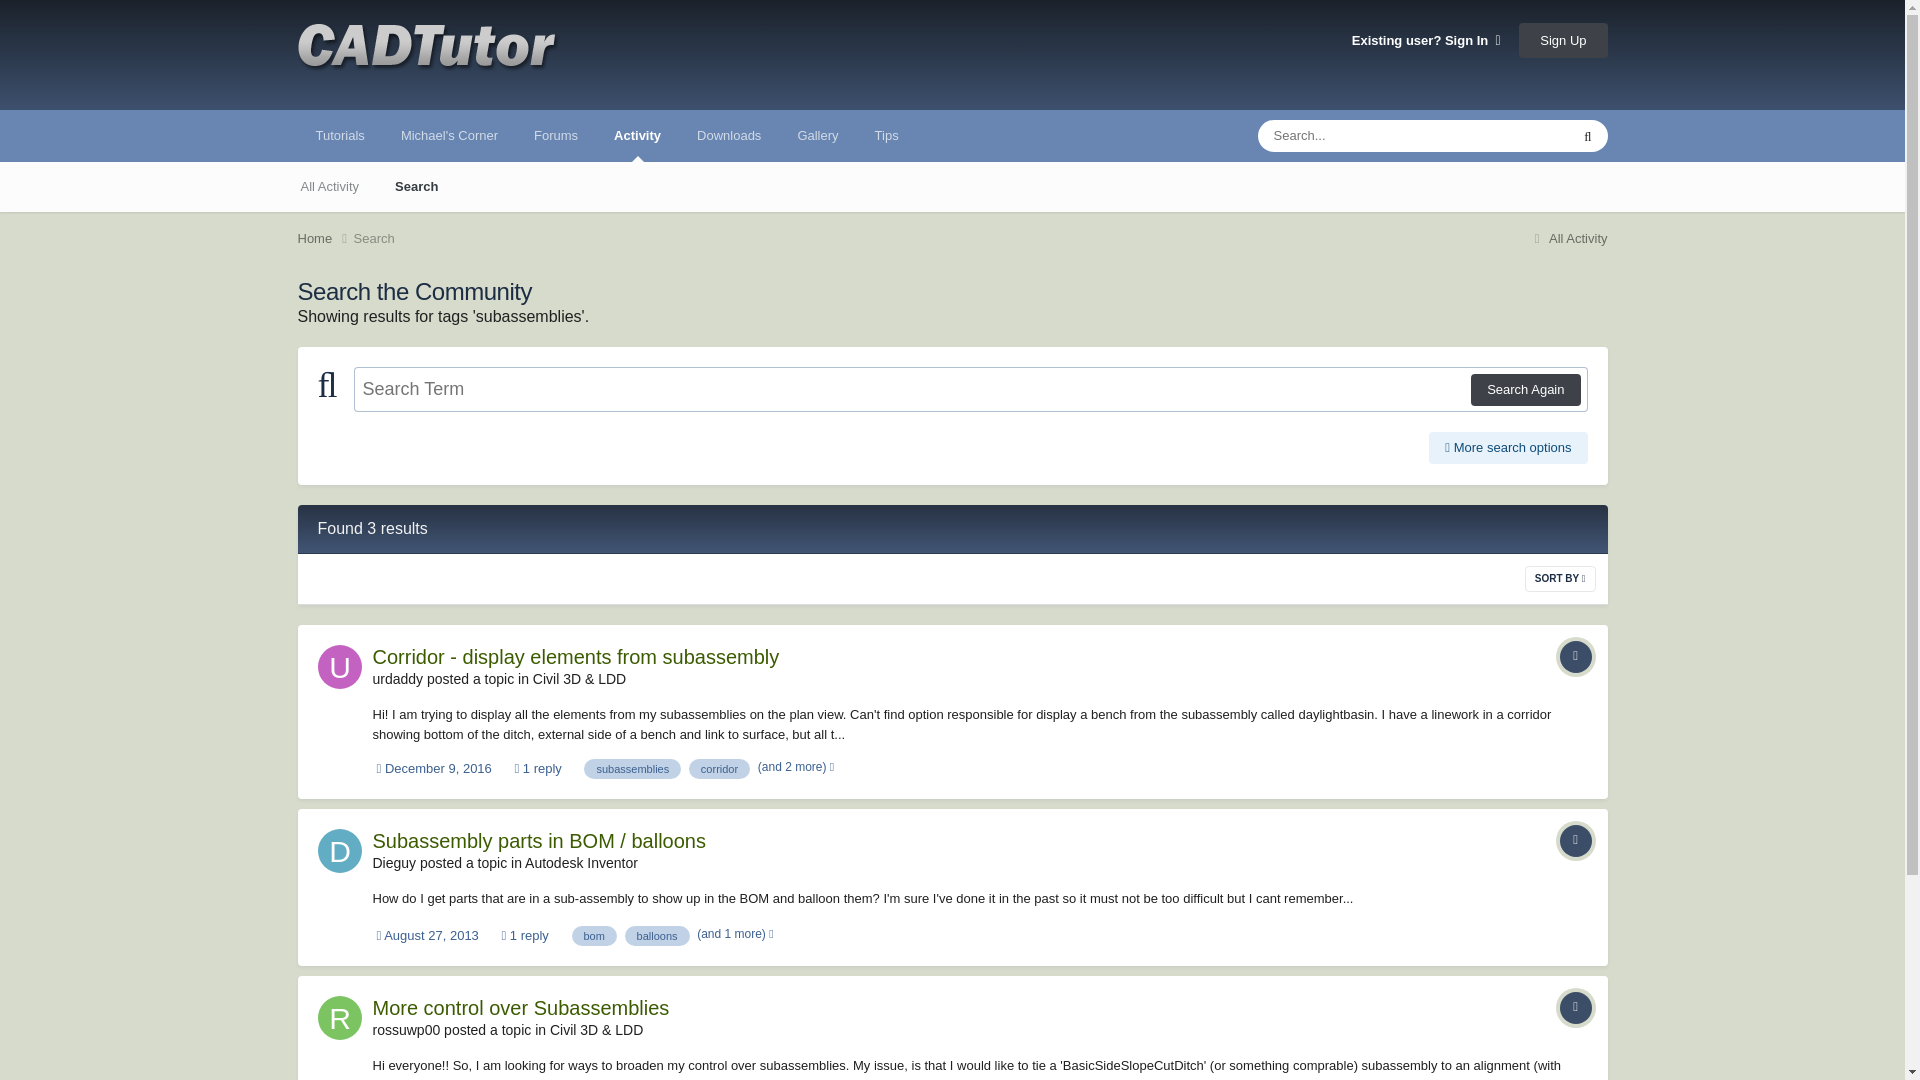 This screenshot has height=1080, width=1920. I want to click on Sign Up, so click(1562, 39).